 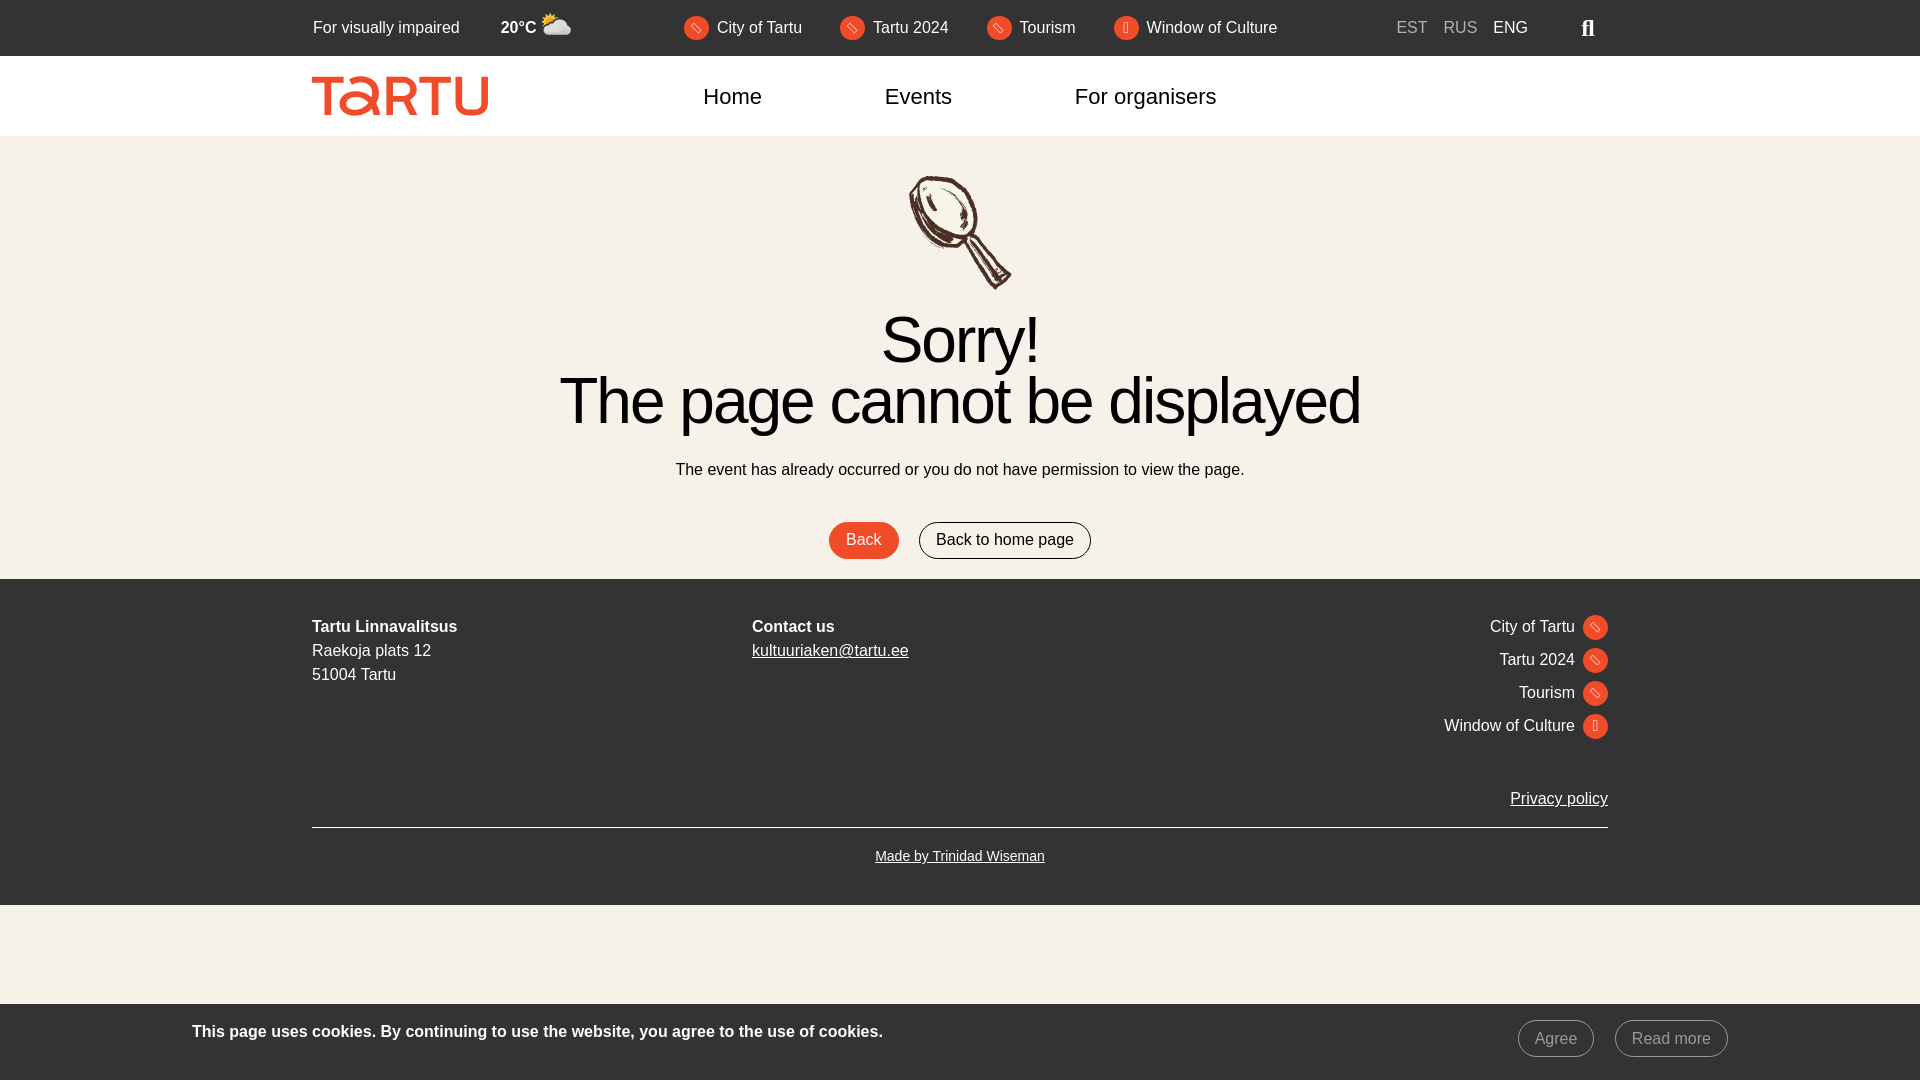 What do you see at coordinates (386, 28) in the screenshot?
I see `For visually impaired` at bounding box center [386, 28].